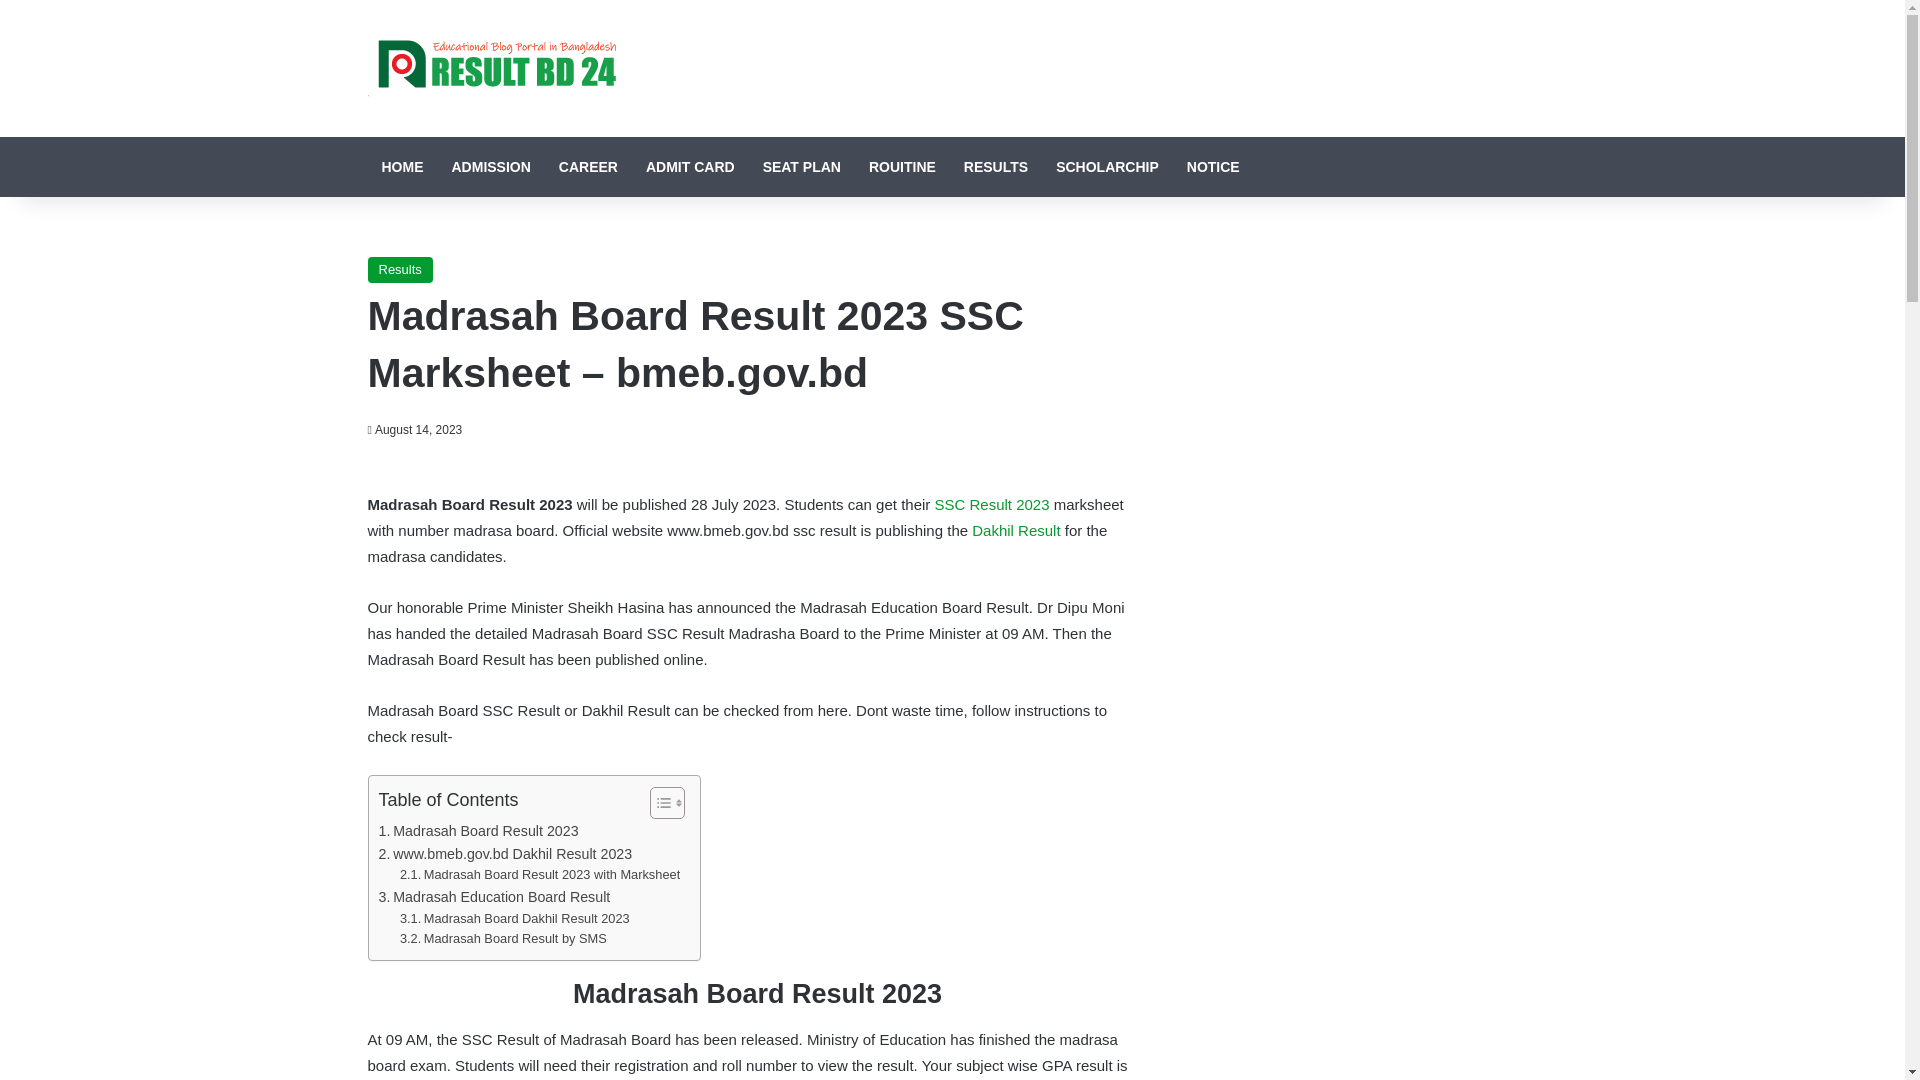  What do you see at coordinates (494, 897) in the screenshot?
I see `Madrasah Education Board Result` at bounding box center [494, 897].